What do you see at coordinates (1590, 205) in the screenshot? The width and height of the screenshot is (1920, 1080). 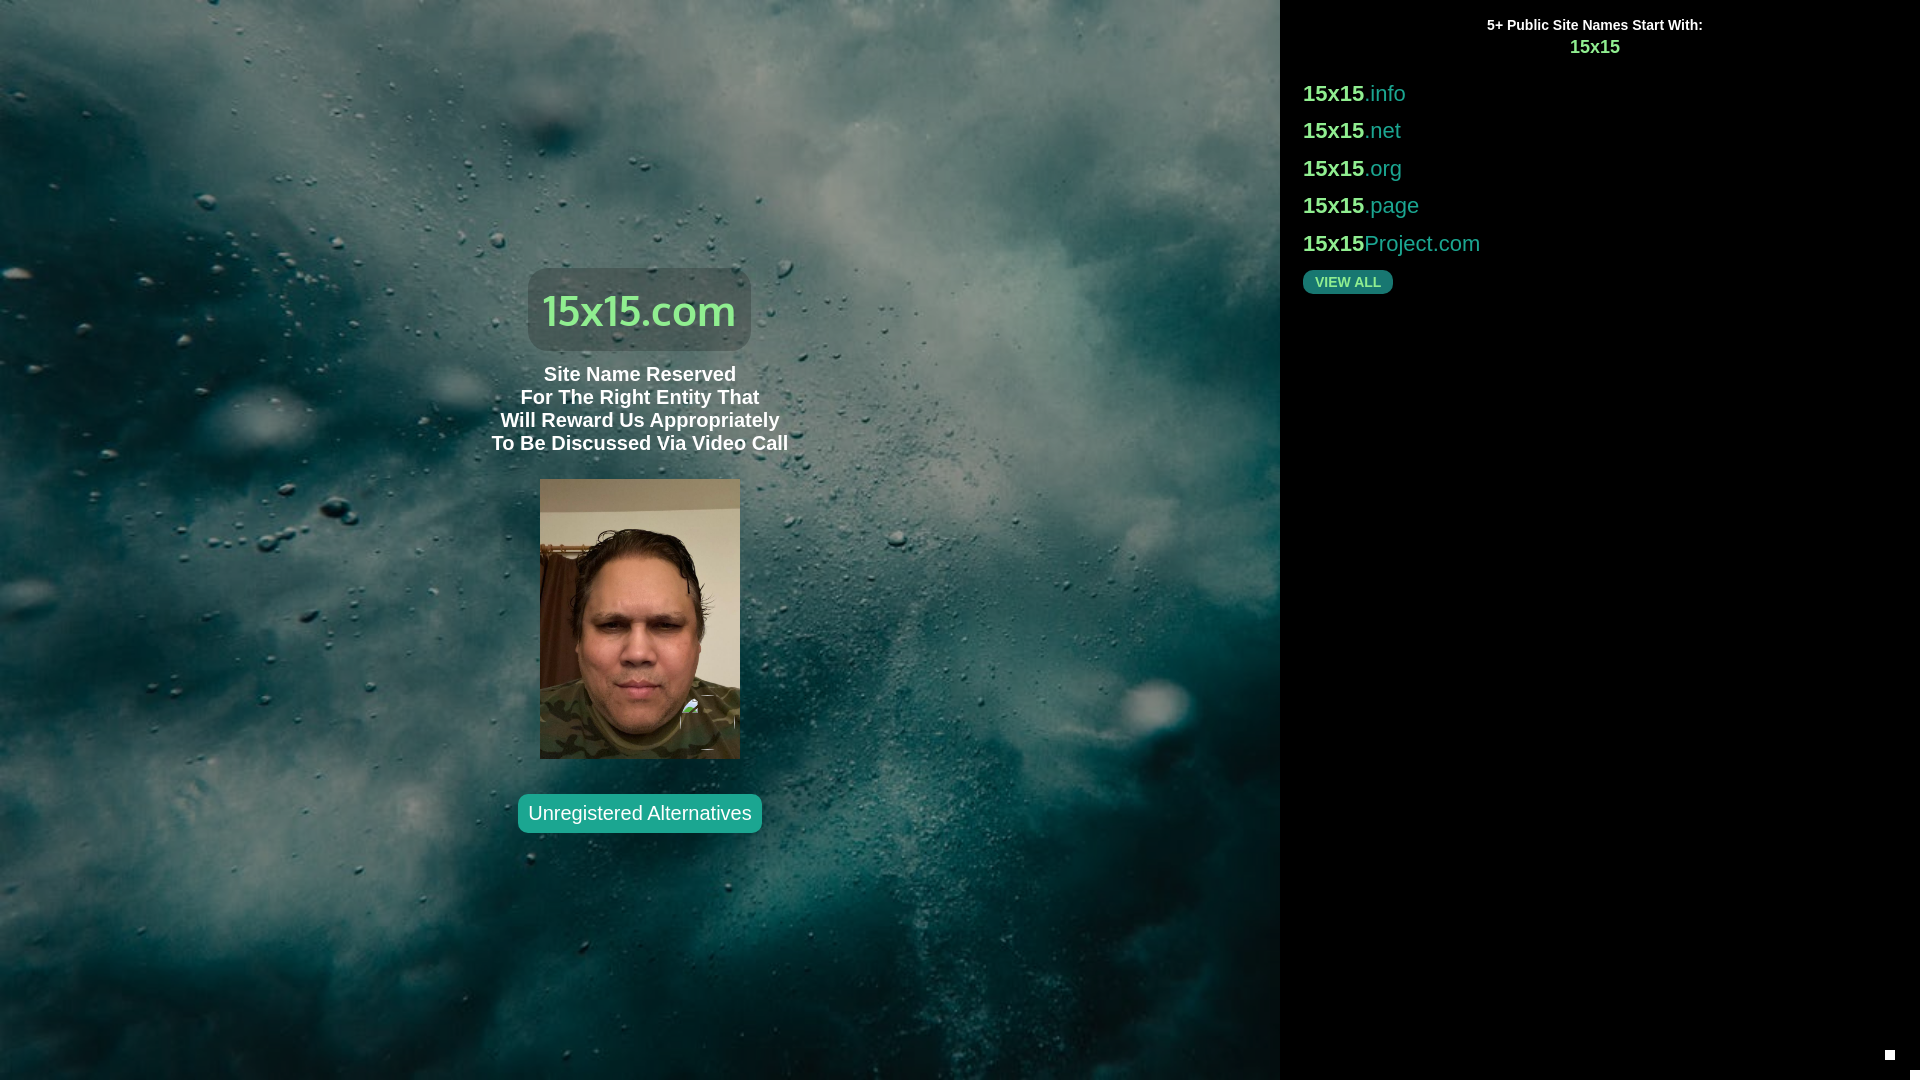 I see `15x15.page` at bounding box center [1590, 205].